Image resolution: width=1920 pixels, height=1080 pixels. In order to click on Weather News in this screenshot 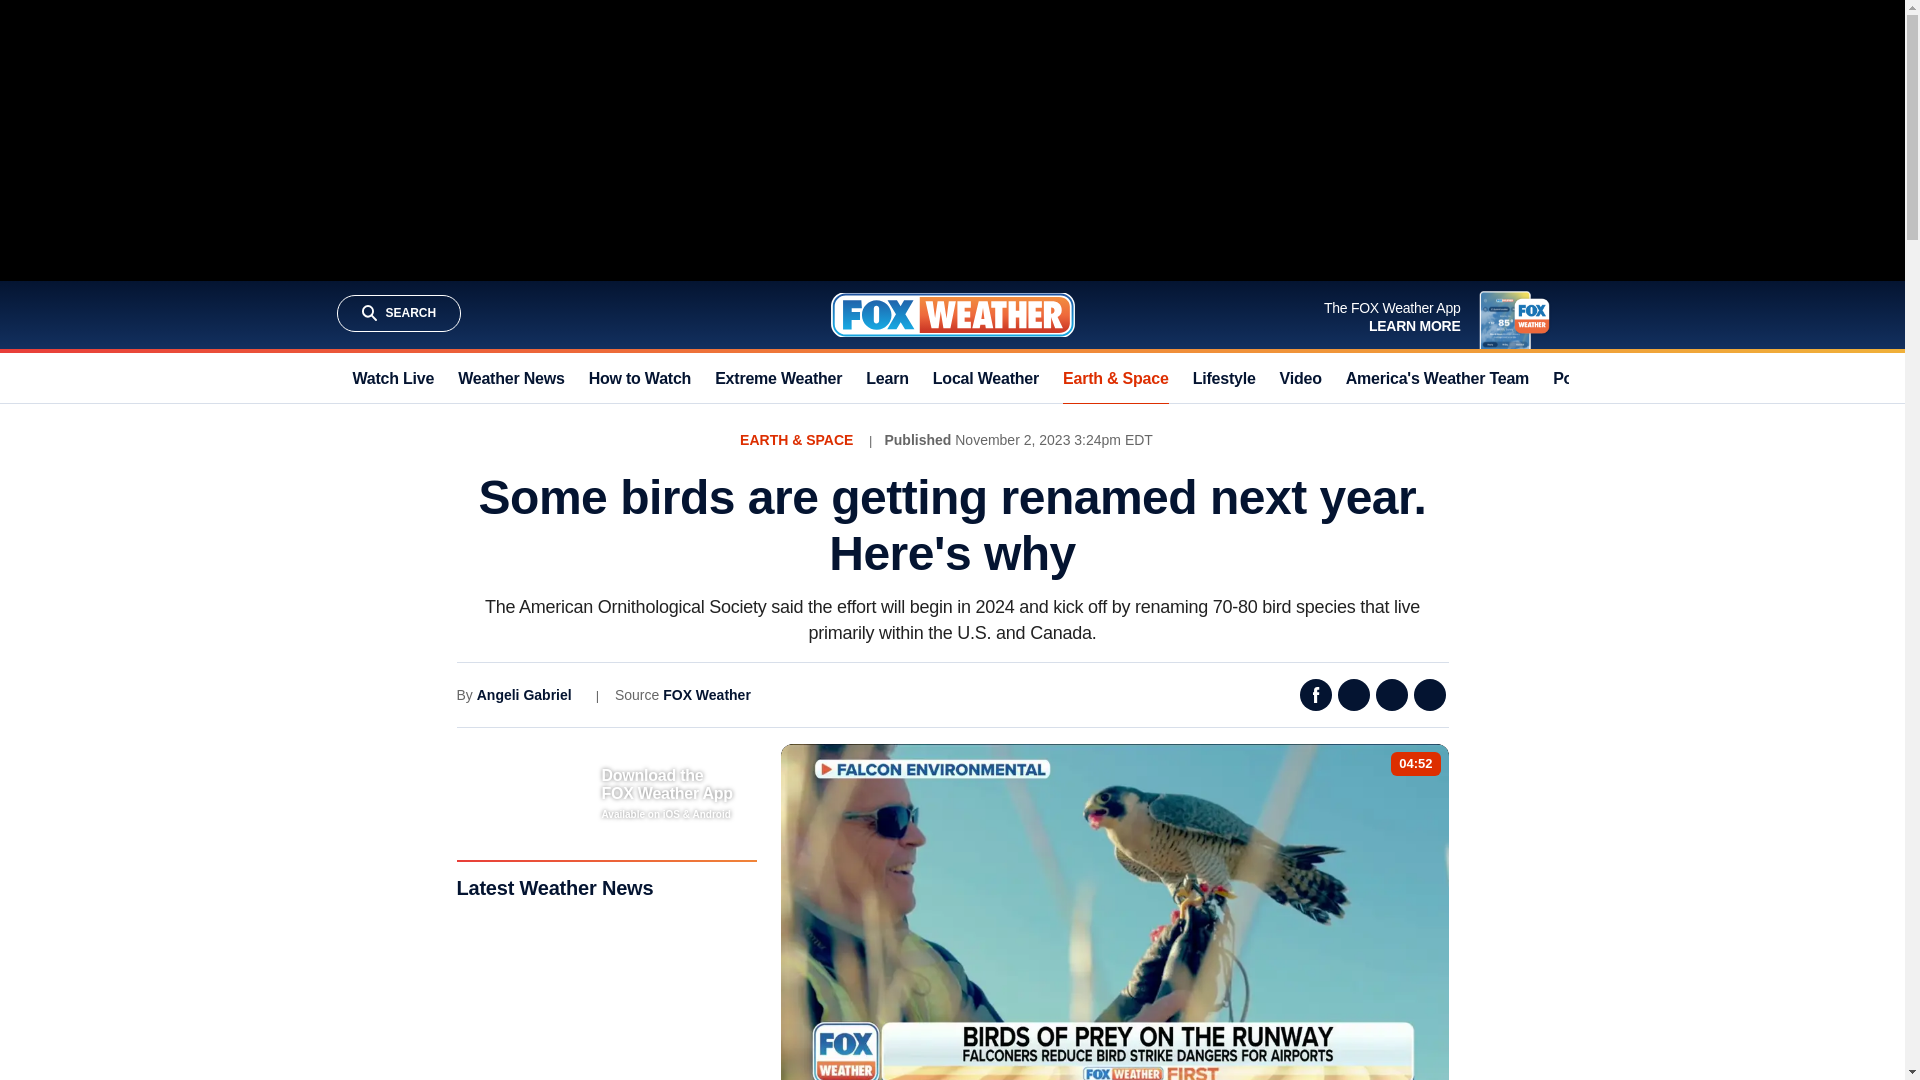, I will do `click(511, 378)`.